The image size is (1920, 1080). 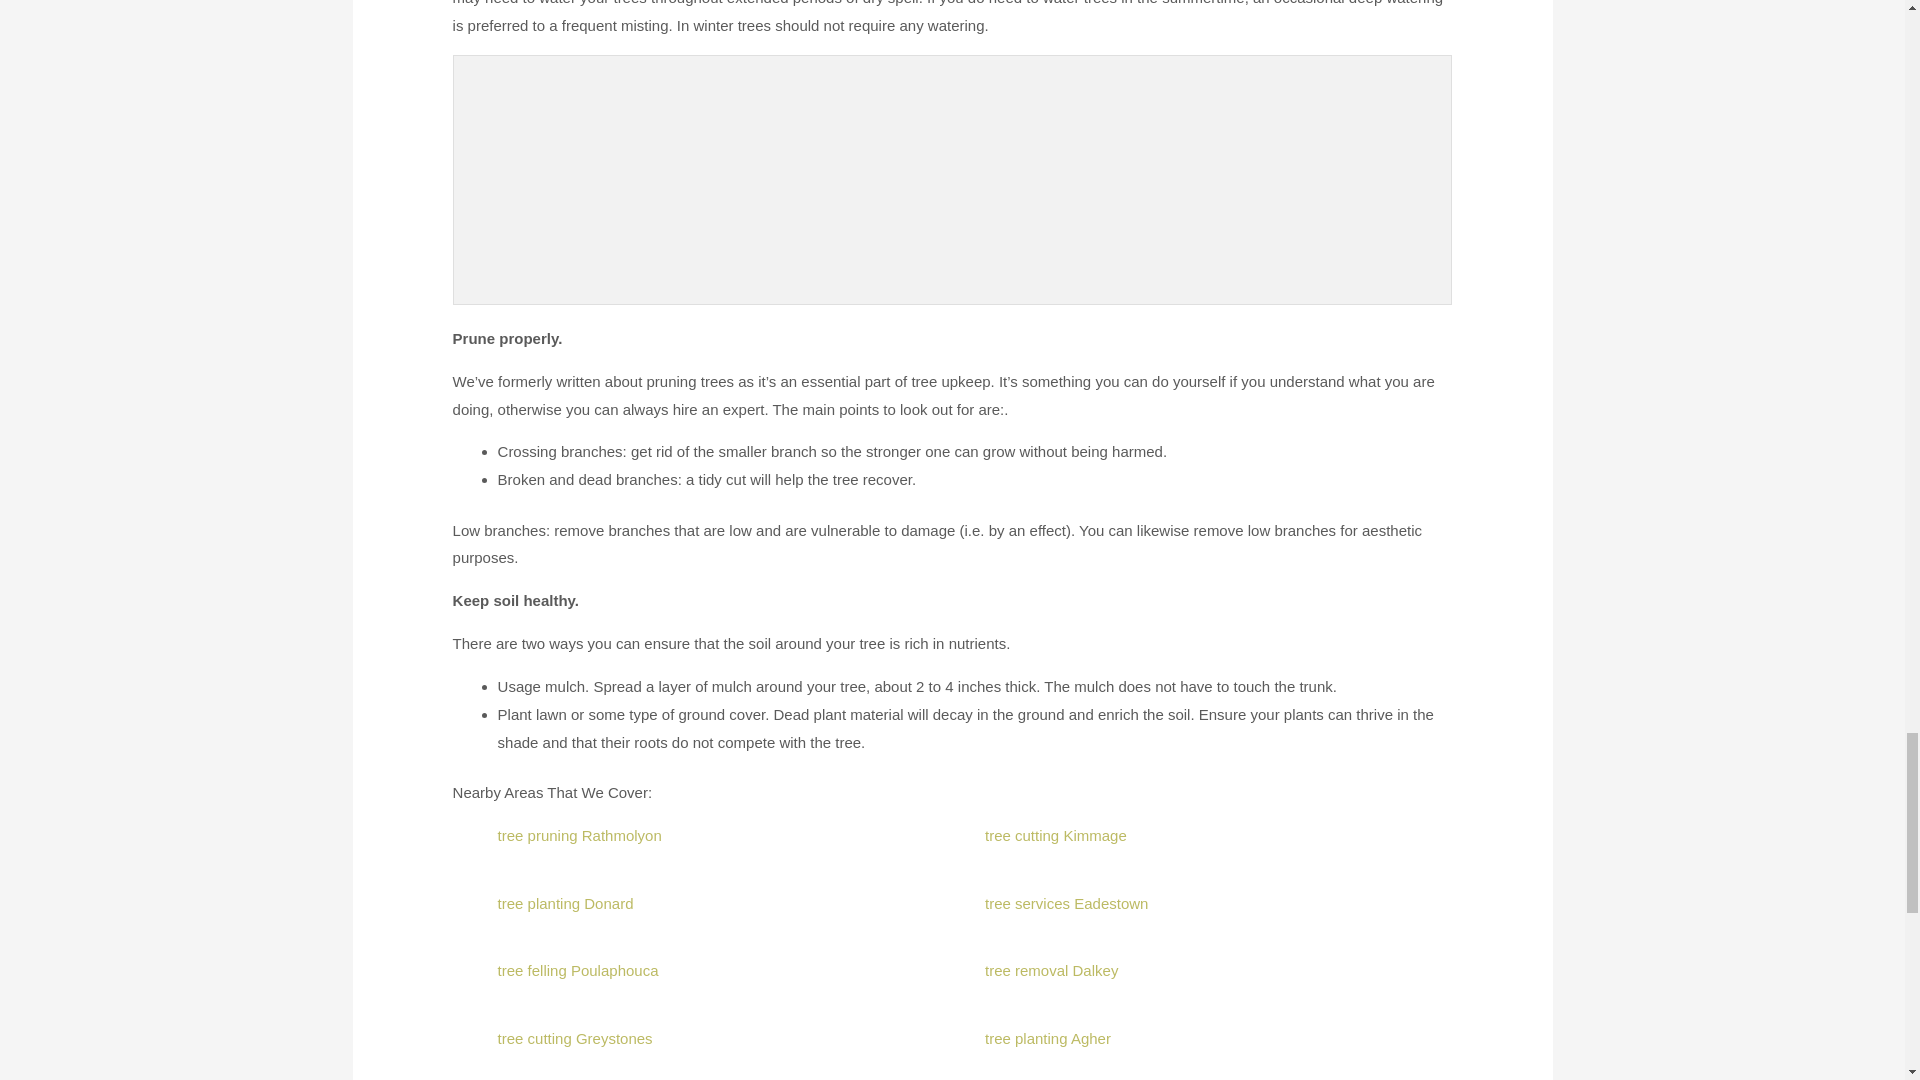 What do you see at coordinates (565, 903) in the screenshot?
I see `tree planting Donard` at bounding box center [565, 903].